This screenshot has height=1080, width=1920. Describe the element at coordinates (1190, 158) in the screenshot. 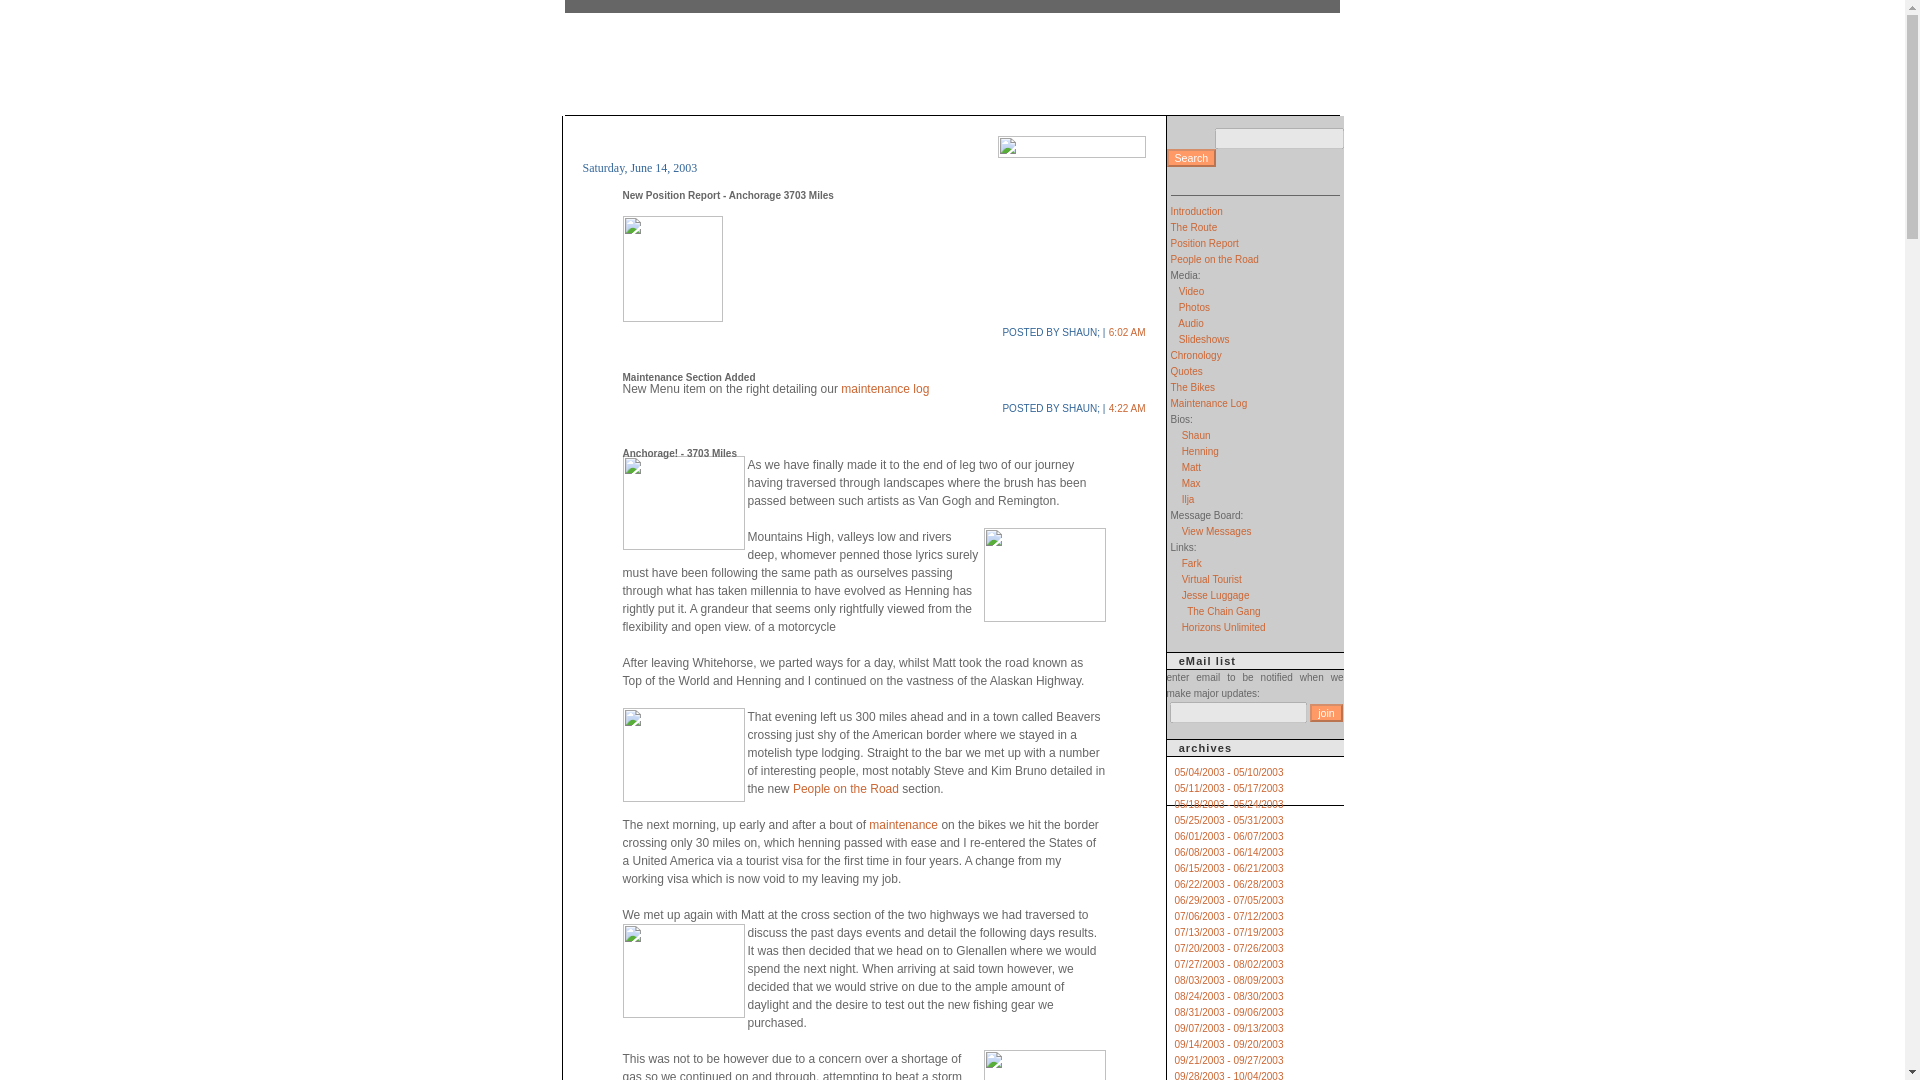

I see `Search` at that location.